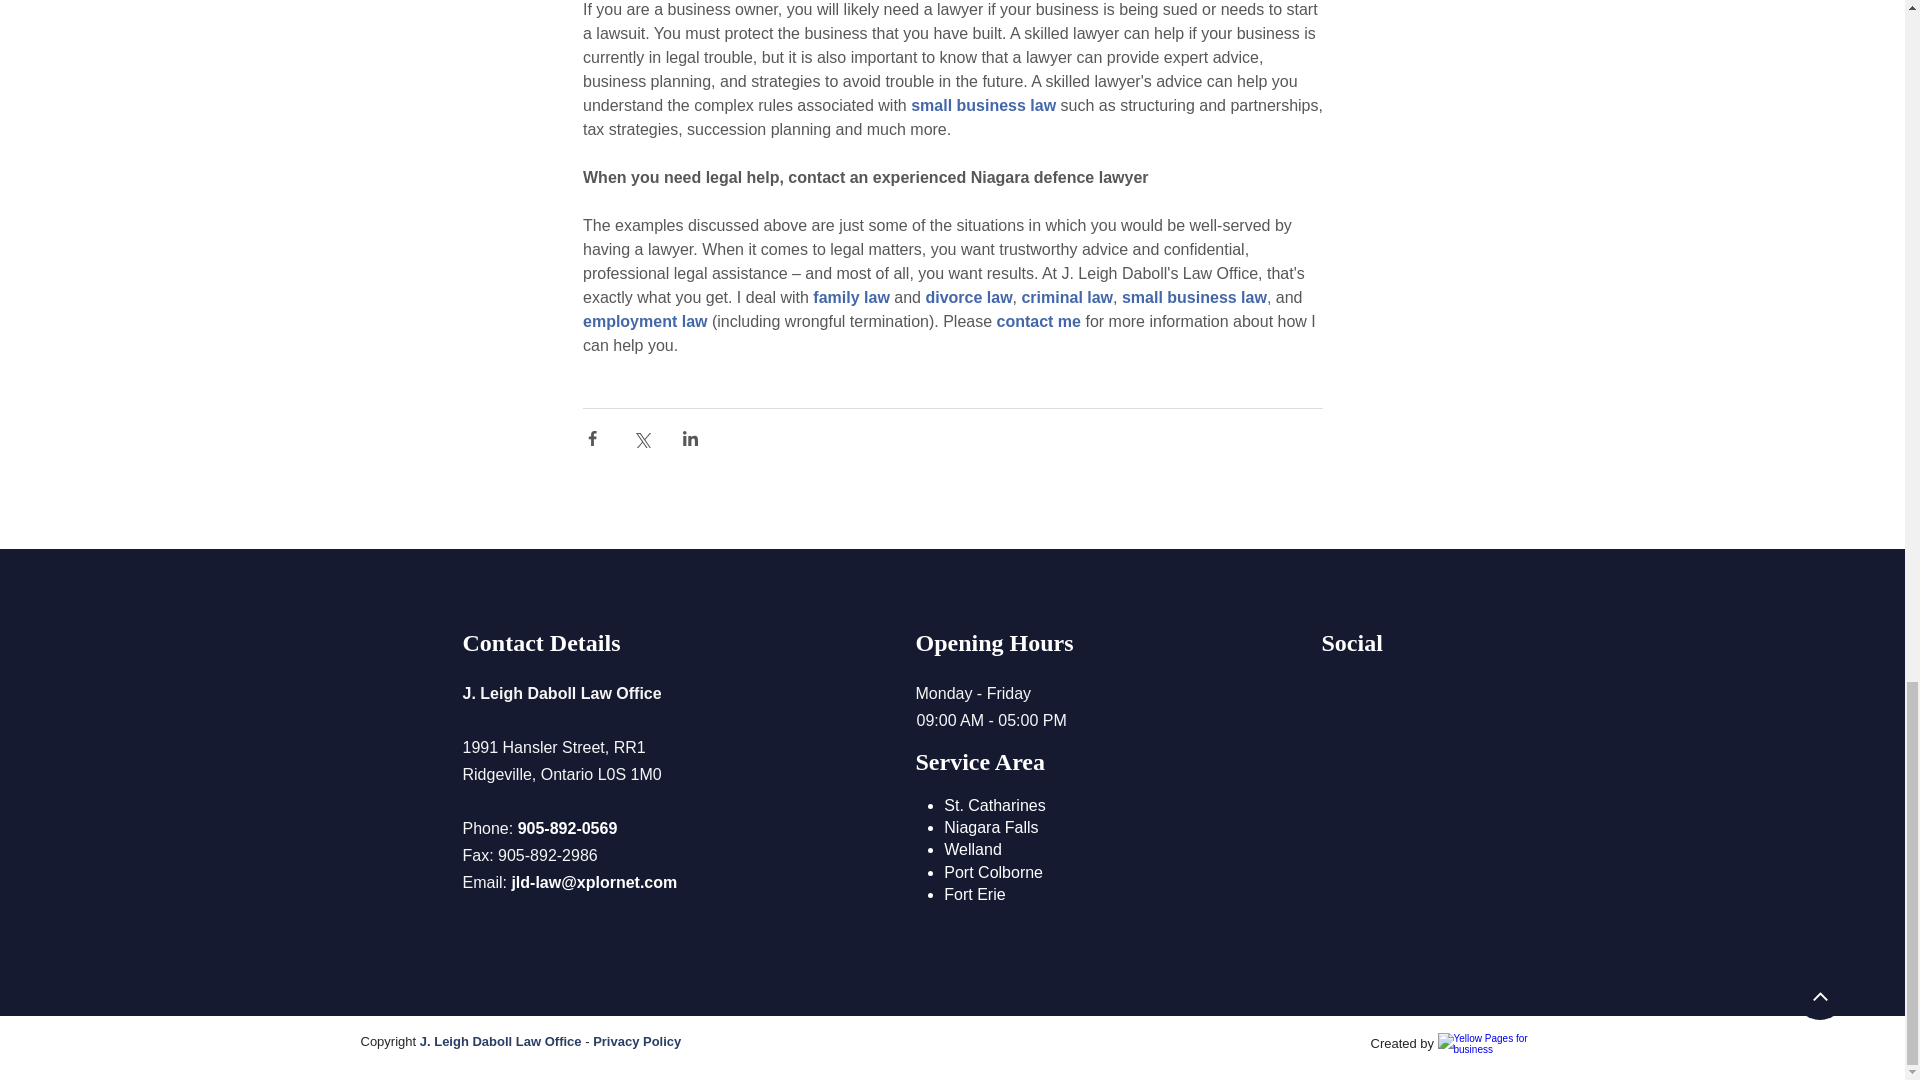 This screenshot has width=1920, height=1080. Describe the element at coordinates (850, 297) in the screenshot. I see `family law` at that location.